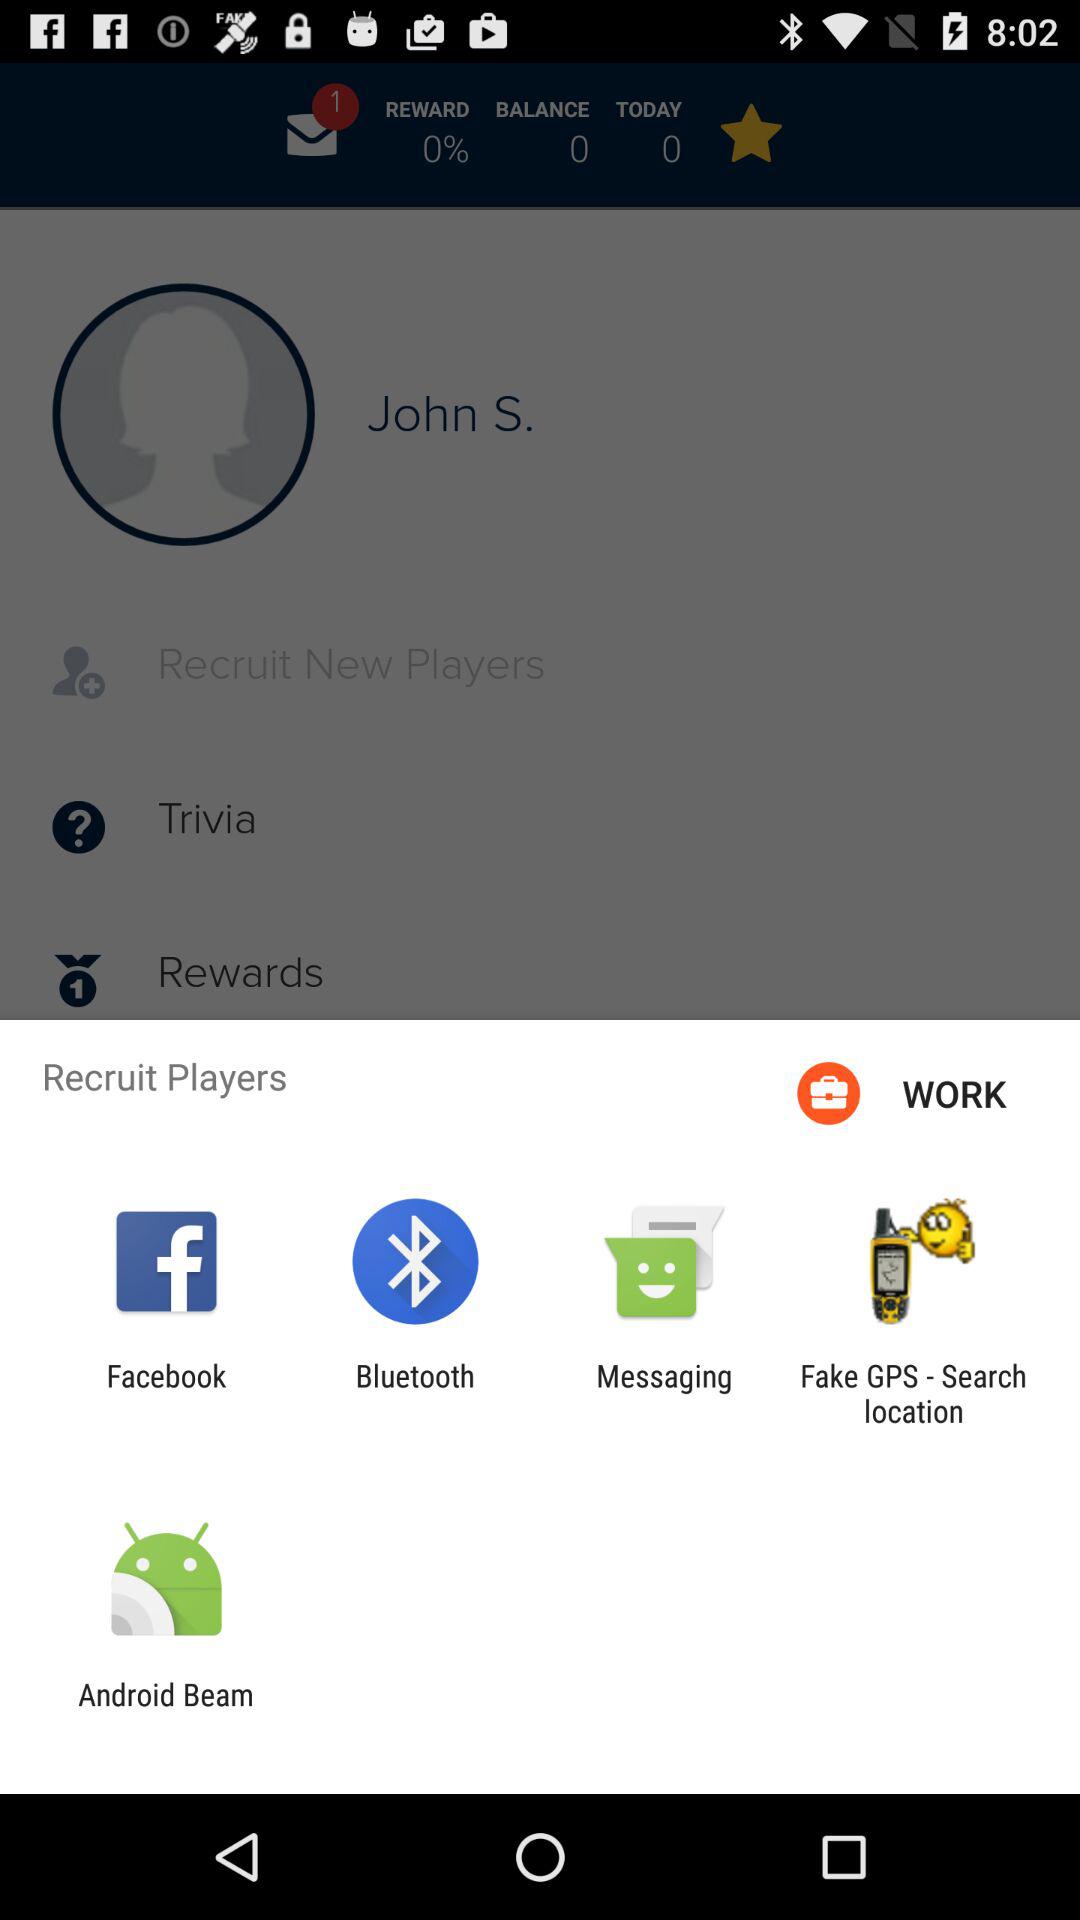 The height and width of the screenshot is (1920, 1080). What do you see at coordinates (414, 1393) in the screenshot?
I see `turn off the icon to the right of the facebook icon` at bounding box center [414, 1393].